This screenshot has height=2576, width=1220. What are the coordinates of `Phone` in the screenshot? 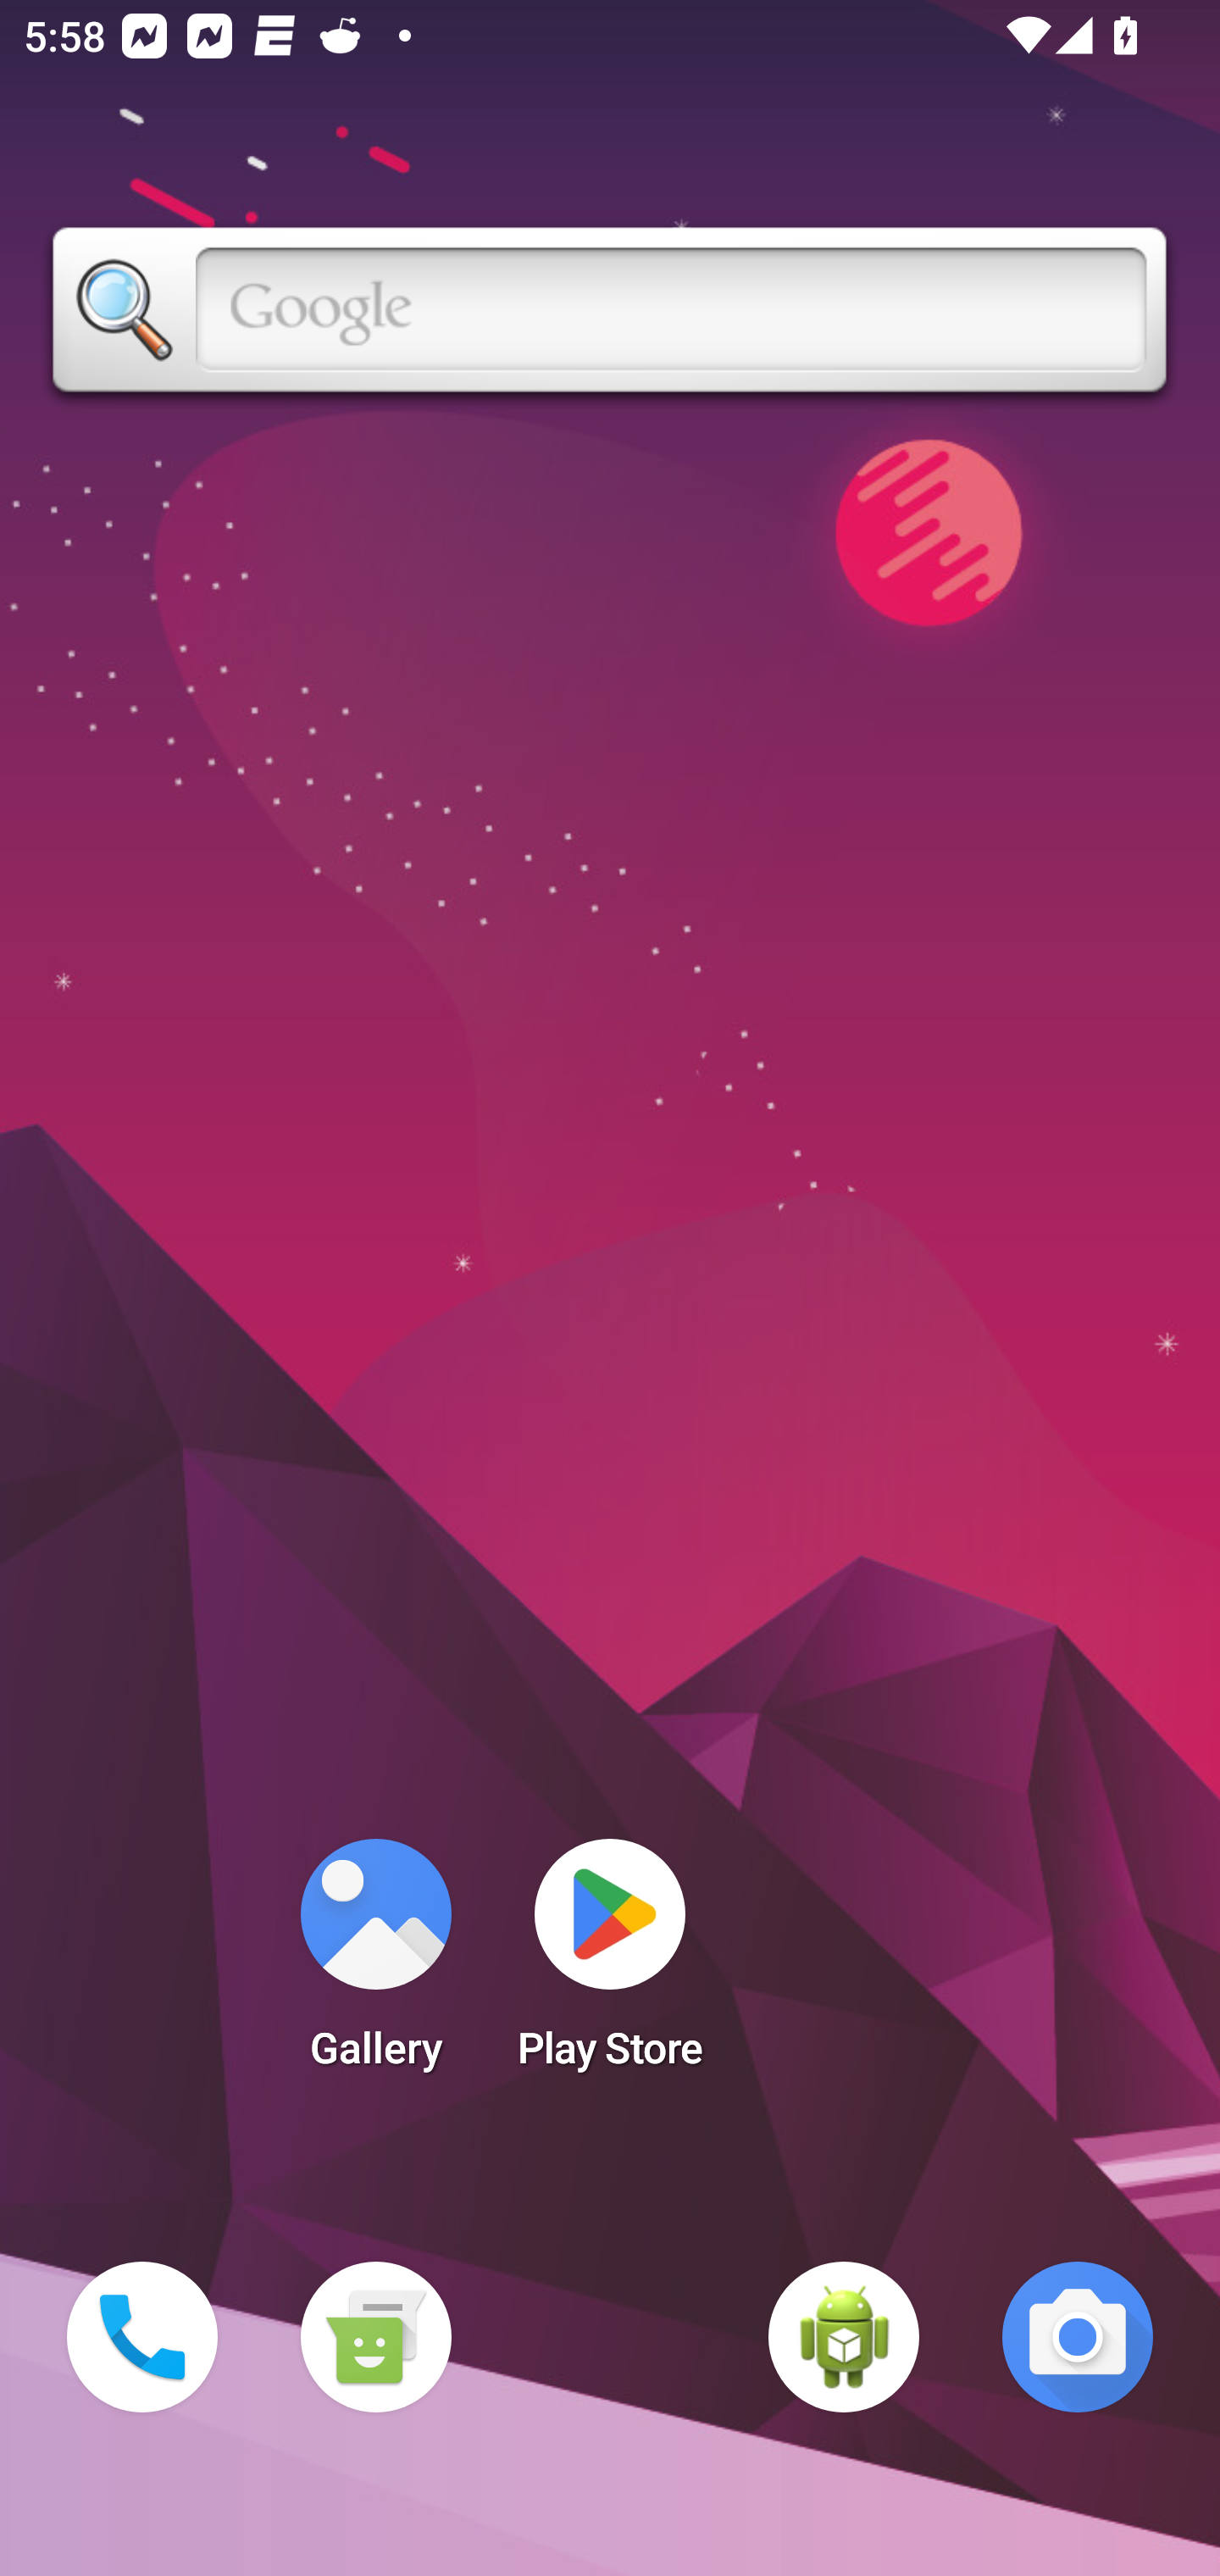 It's located at (142, 2337).